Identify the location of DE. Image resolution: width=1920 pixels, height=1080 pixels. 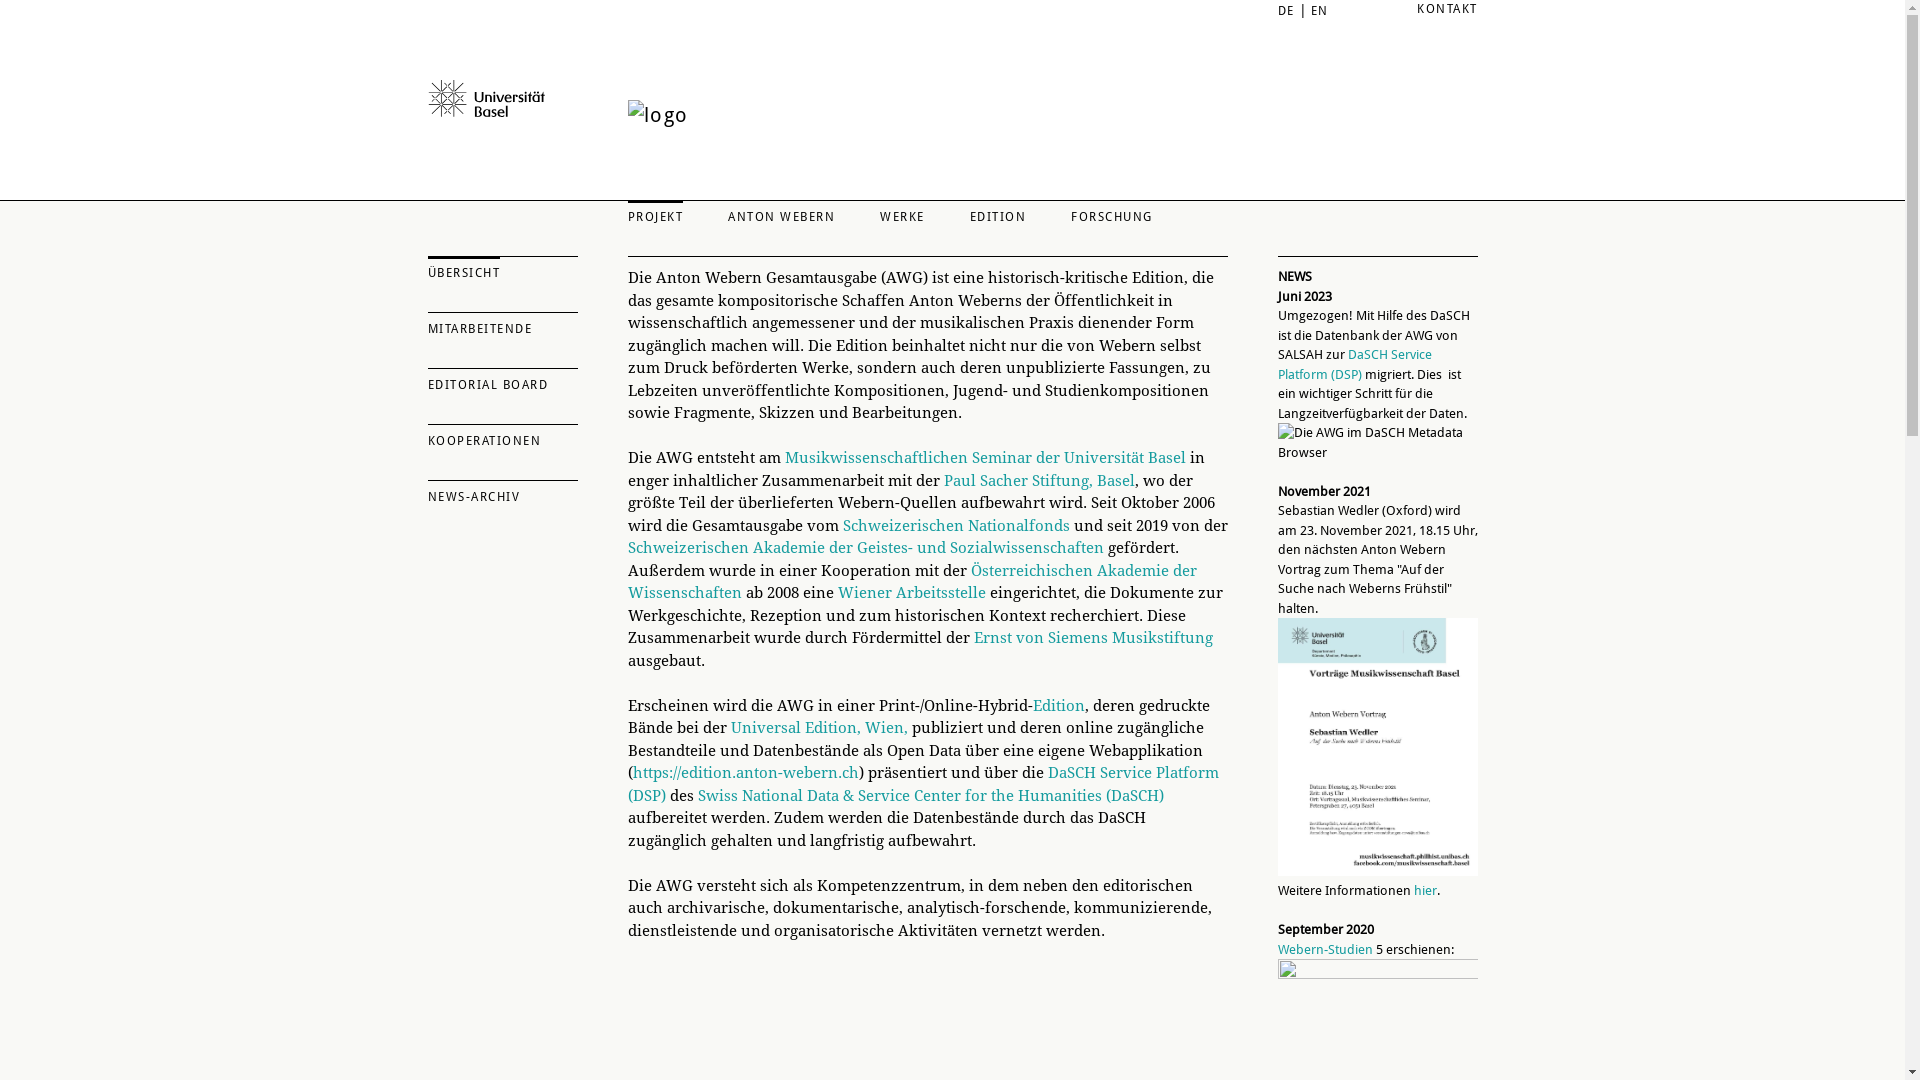
(1286, 11).